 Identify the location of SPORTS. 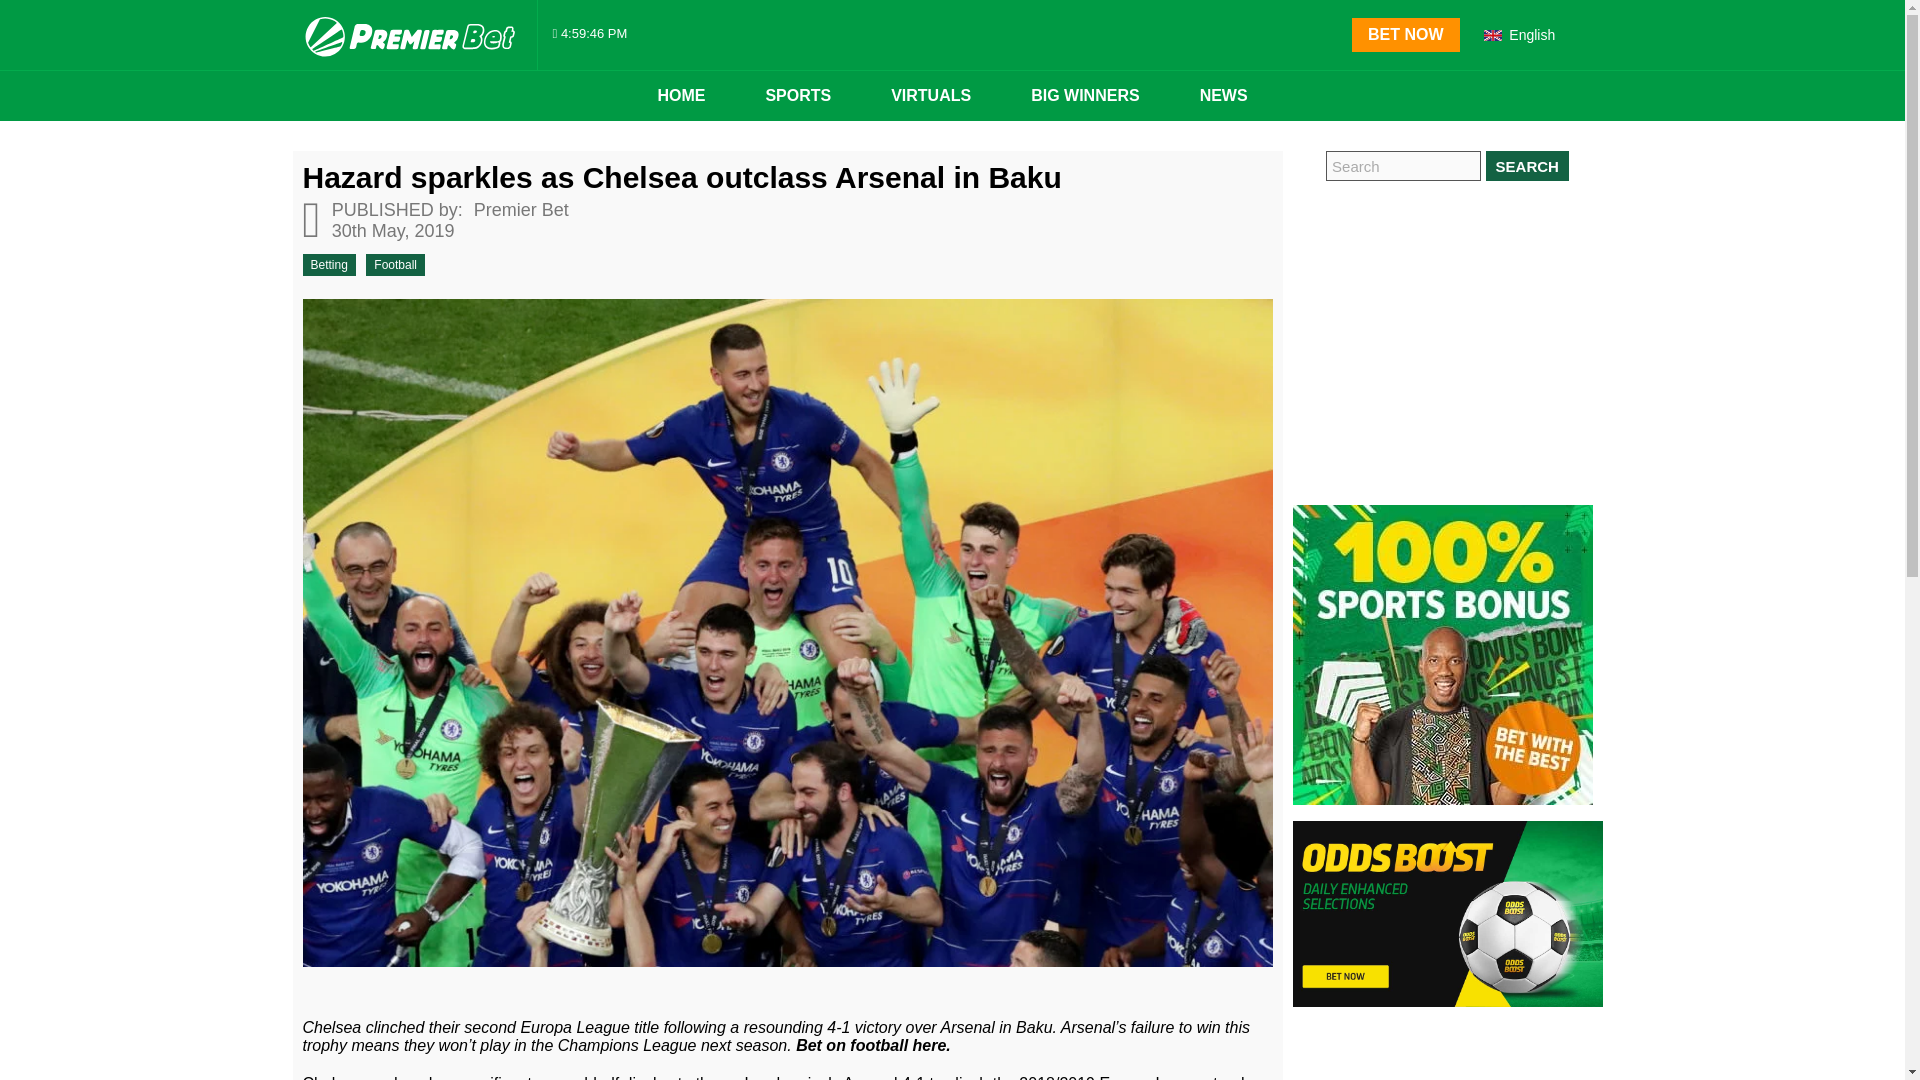
(798, 96).